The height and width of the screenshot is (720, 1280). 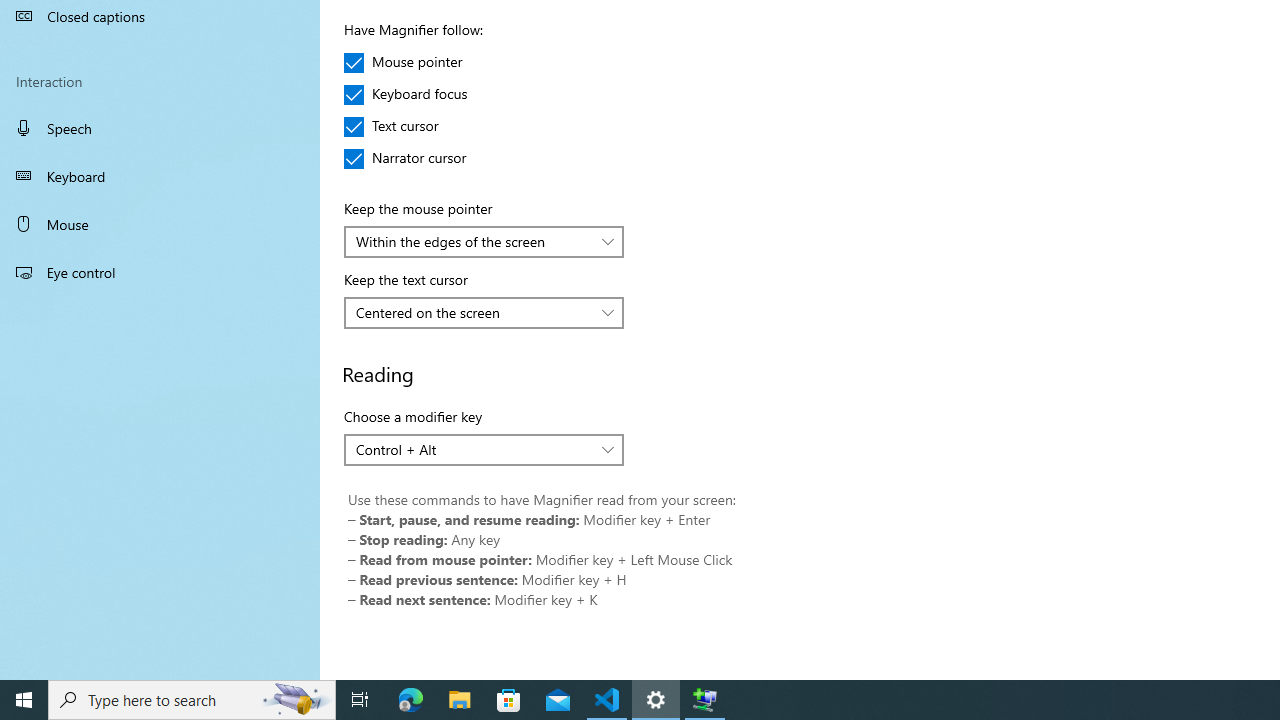 I want to click on Keyboard, so click(x=160, y=176).